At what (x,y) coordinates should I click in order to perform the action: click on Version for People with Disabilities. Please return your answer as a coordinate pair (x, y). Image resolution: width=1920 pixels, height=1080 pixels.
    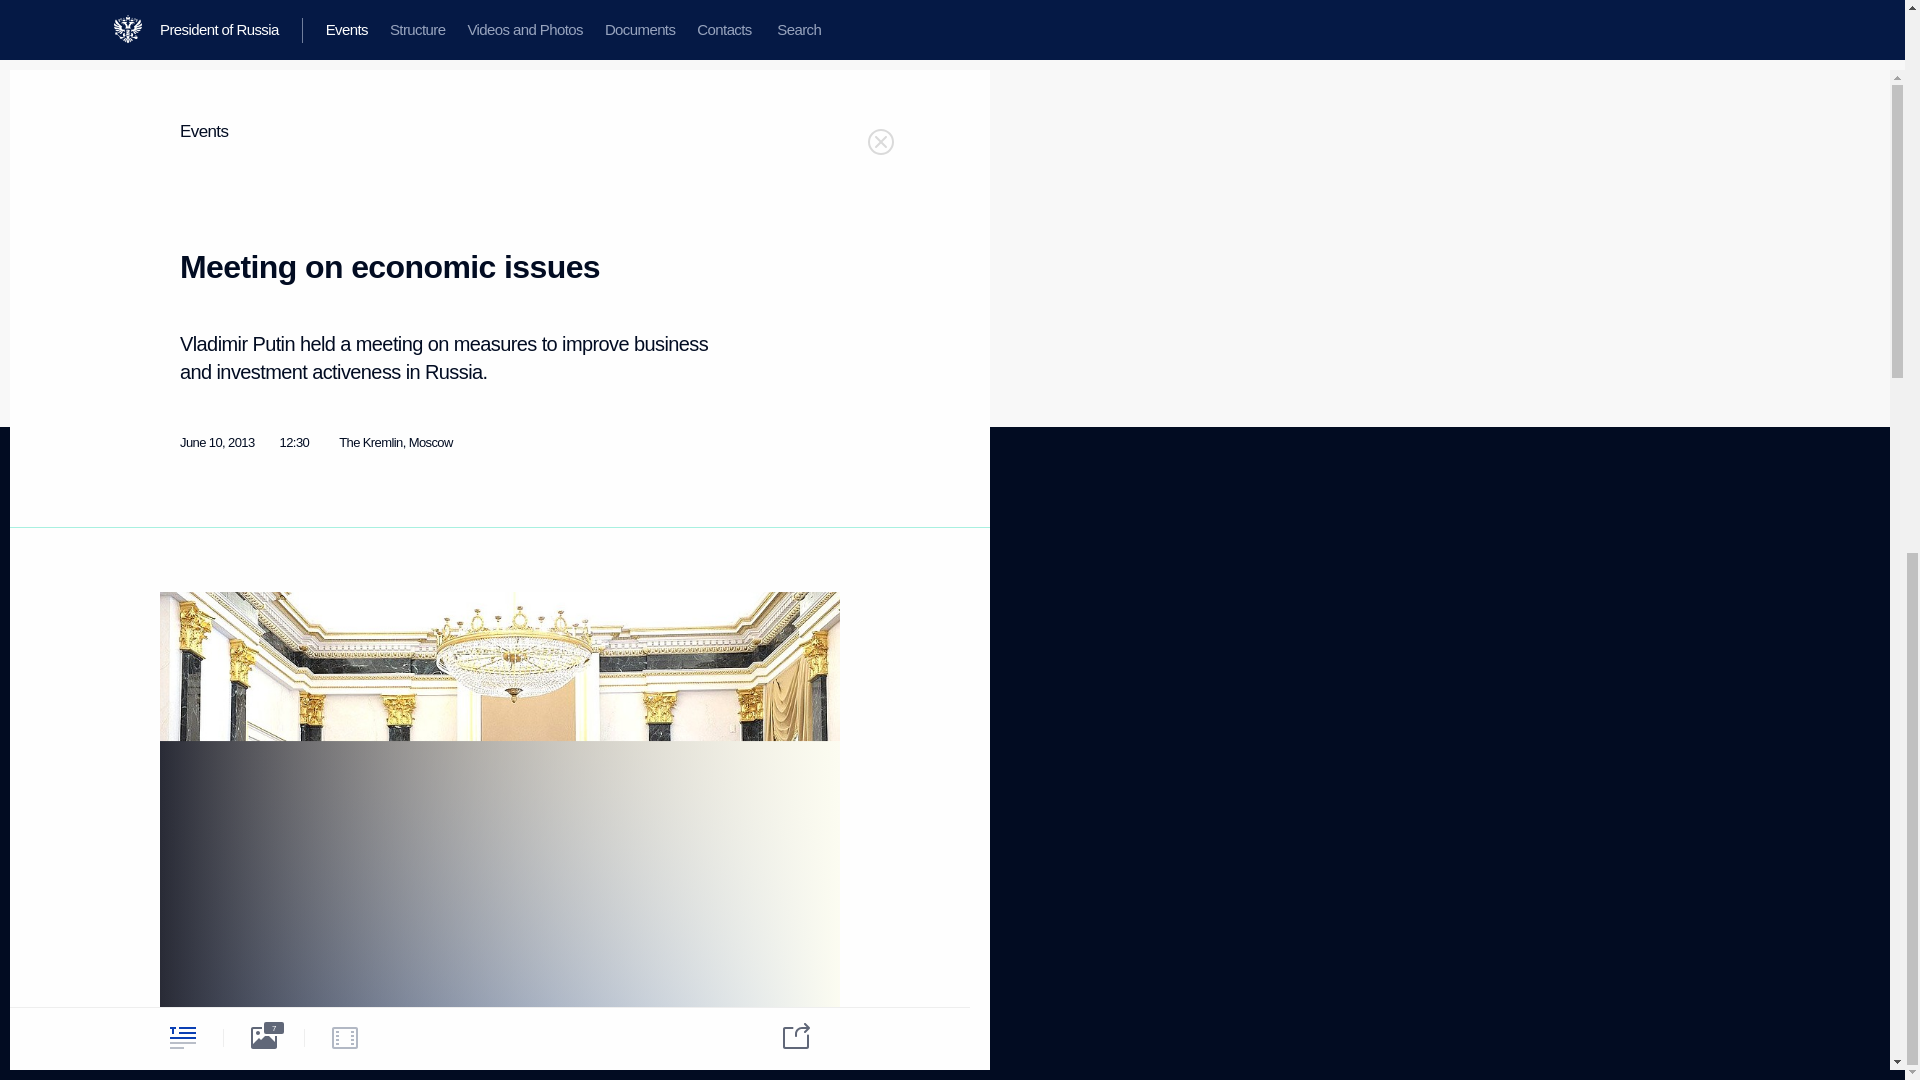
    Looking at the image, I should click on (218, 881).